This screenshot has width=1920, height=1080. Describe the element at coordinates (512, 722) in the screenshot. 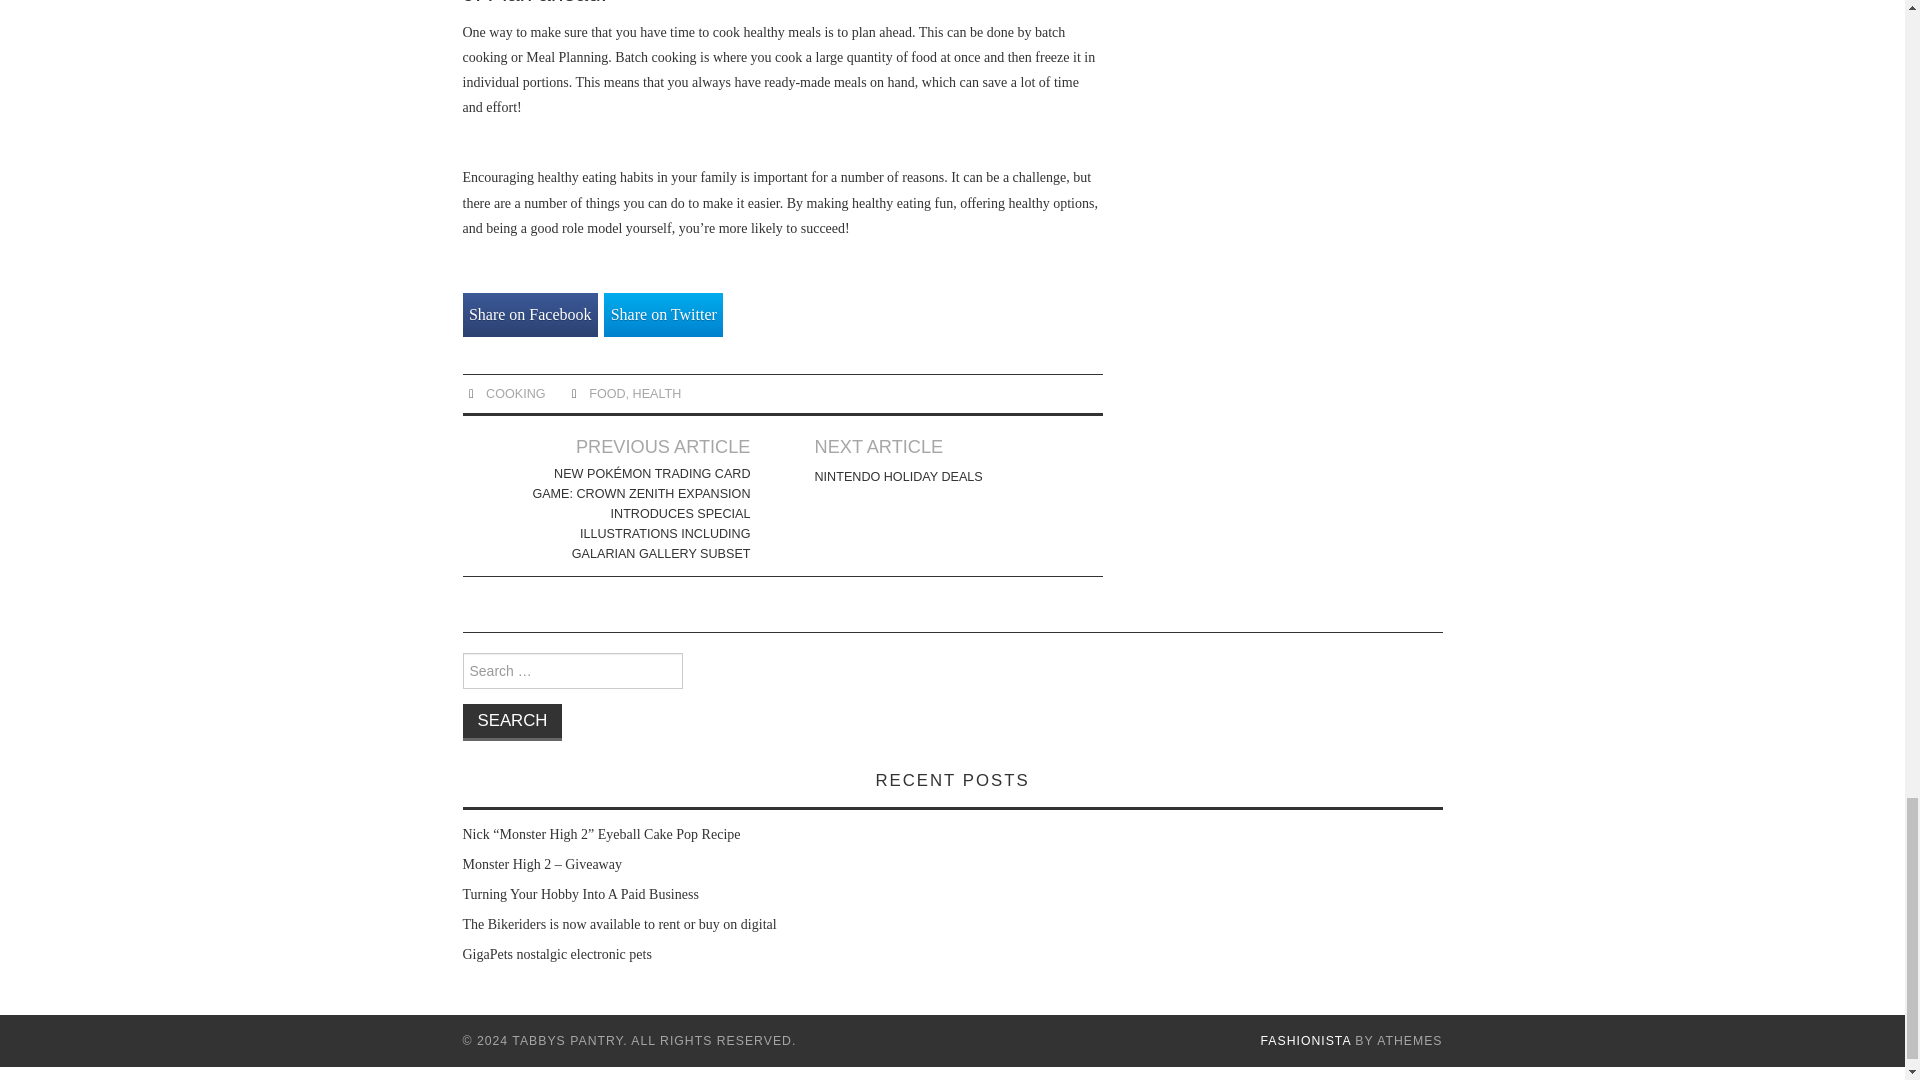

I see `Search` at that location.